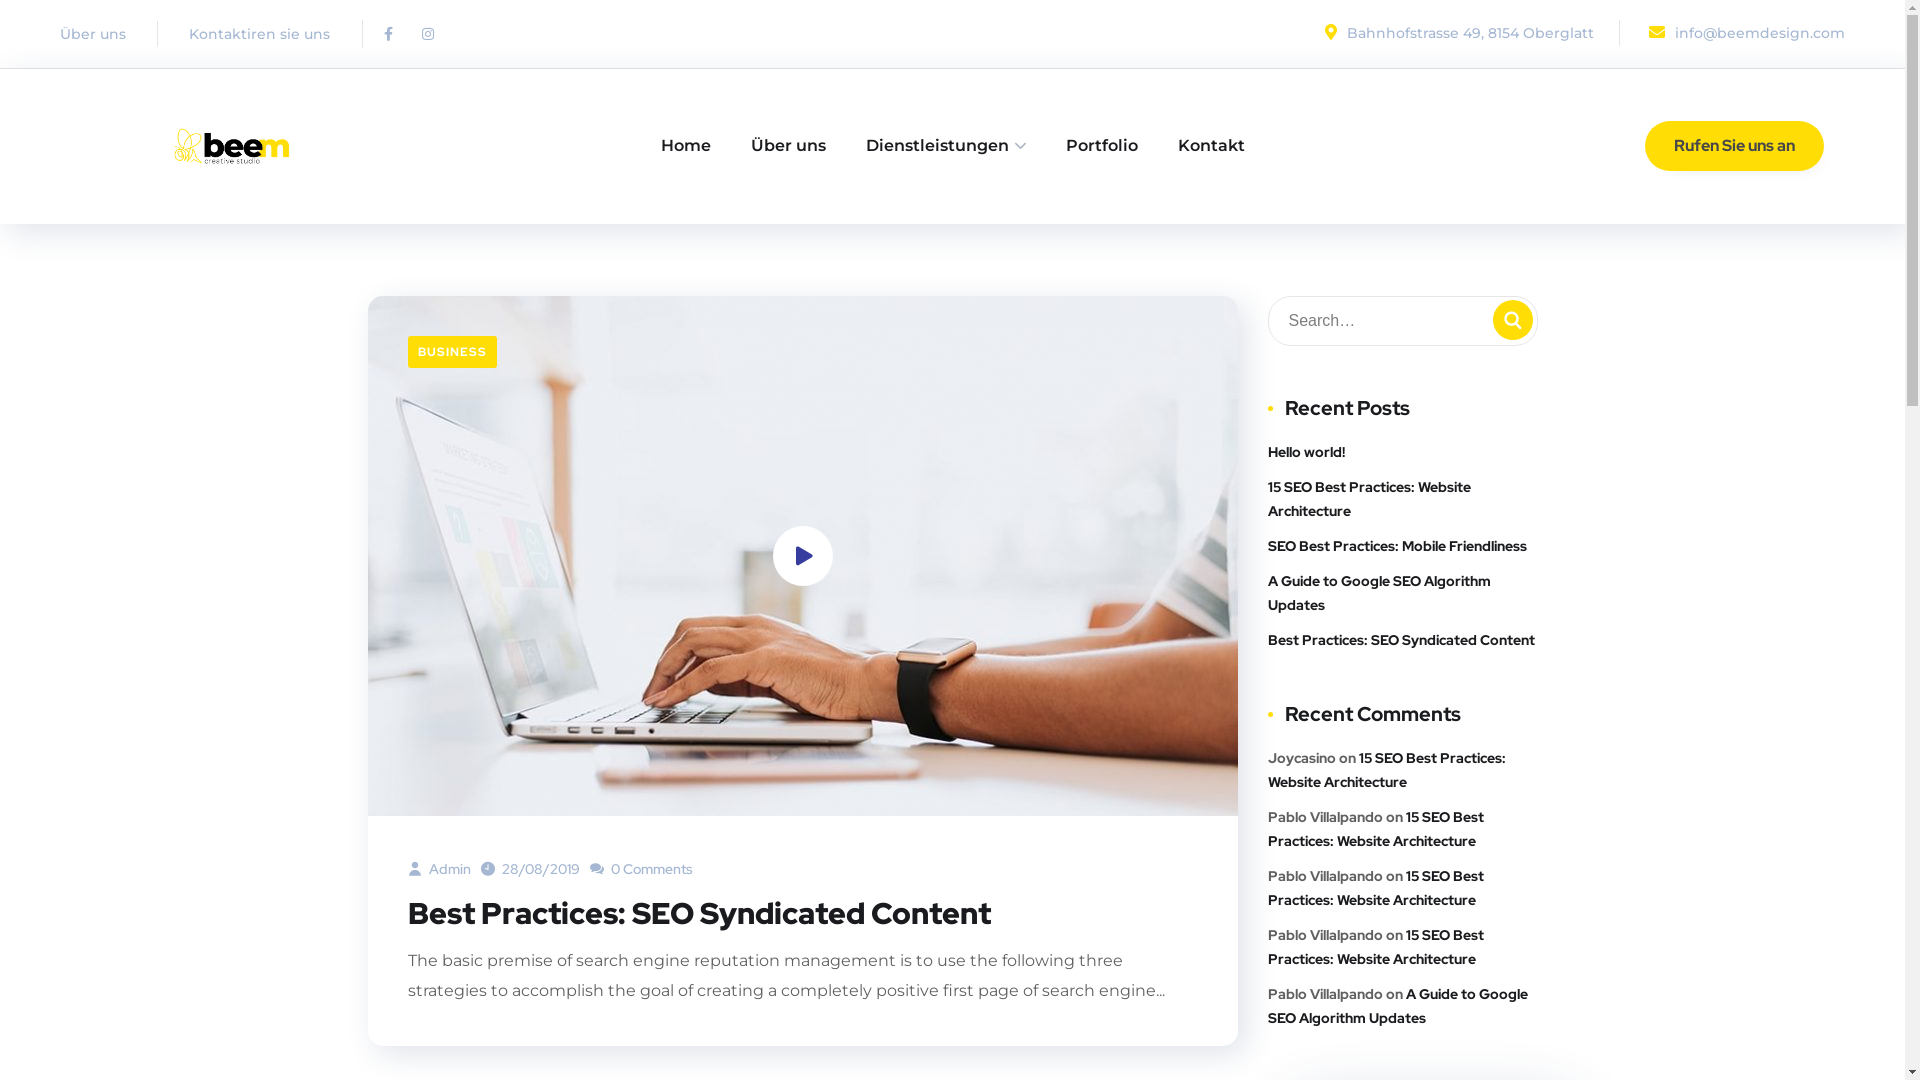  What do you see at coordinates (452, 352) in the screenshot?
I see `BUSINESS` at bounding box center [452, 352].